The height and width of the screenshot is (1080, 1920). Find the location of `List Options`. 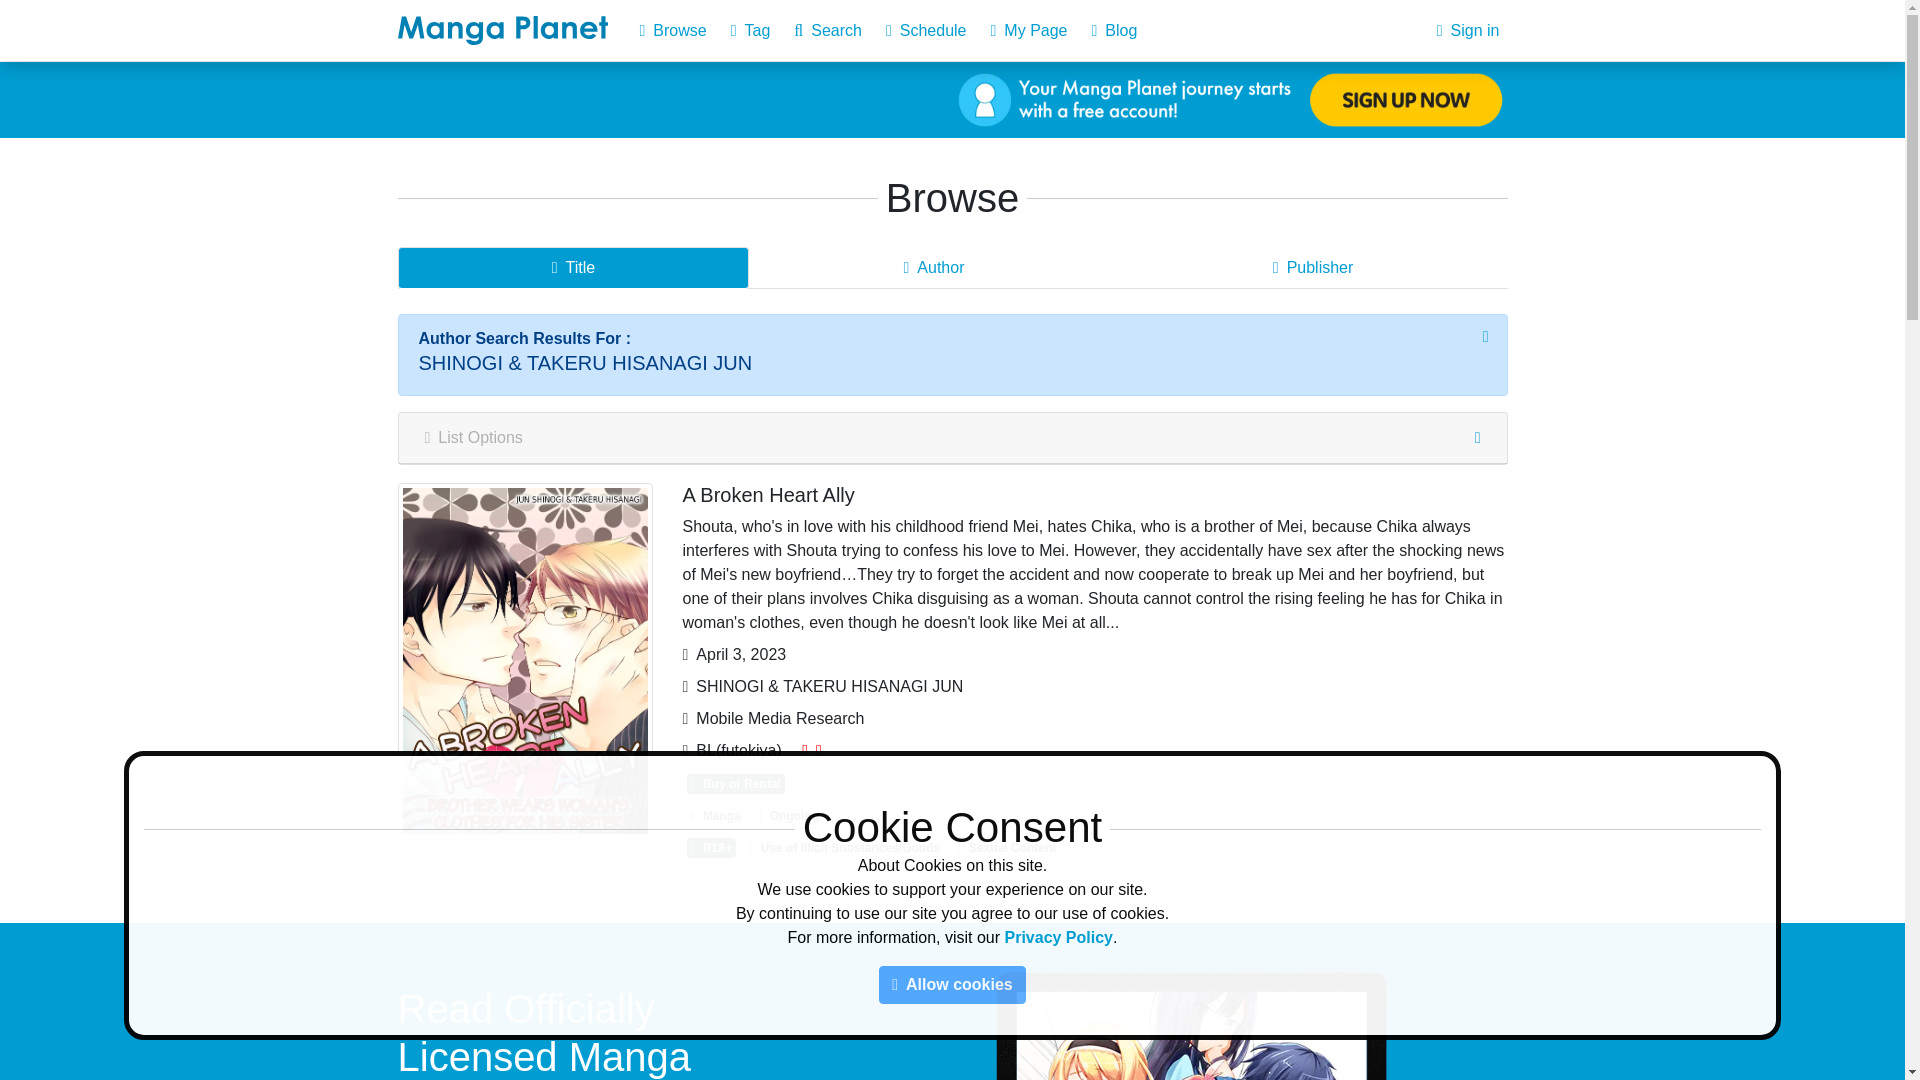

List Options is located at coordinates (952, 438).